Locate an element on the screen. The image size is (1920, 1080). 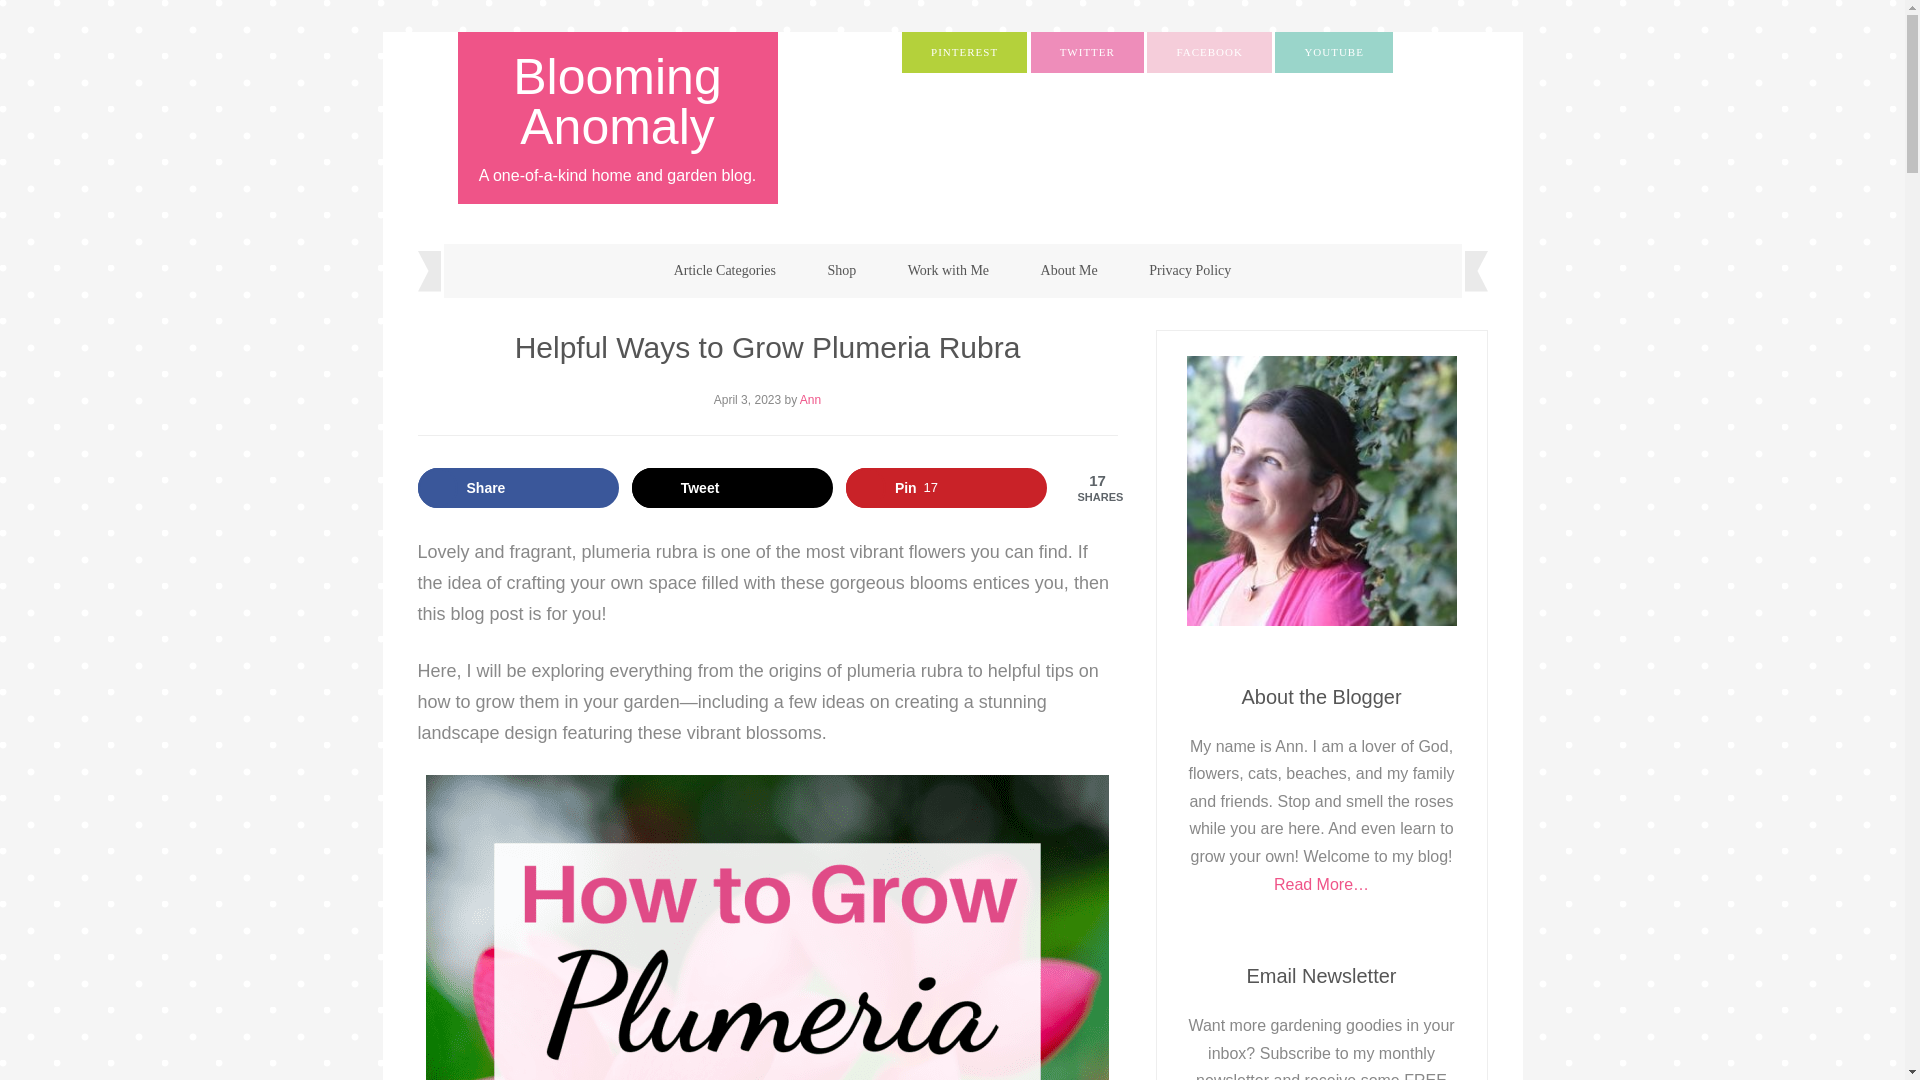
Shop is located at coordinates (840, 271).